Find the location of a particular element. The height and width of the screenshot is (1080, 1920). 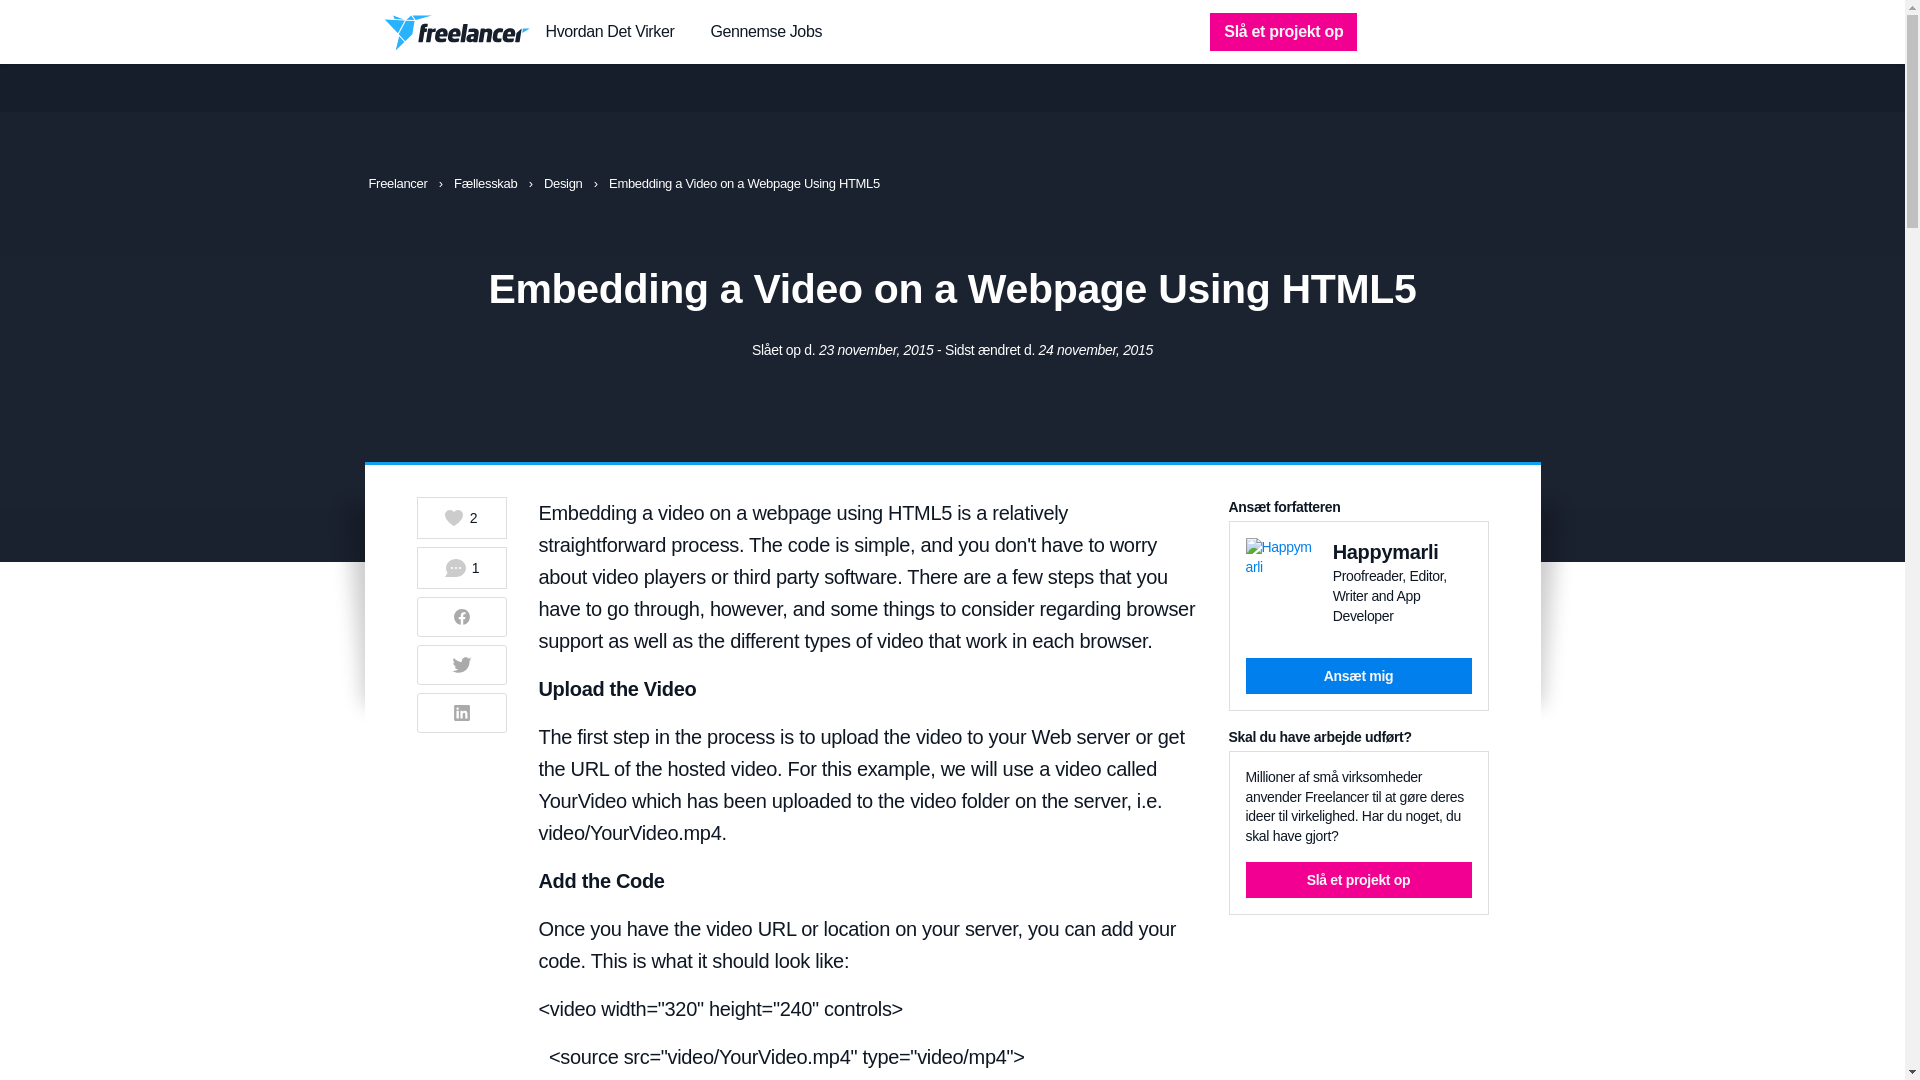

Design is located at coordinates (564, 184).